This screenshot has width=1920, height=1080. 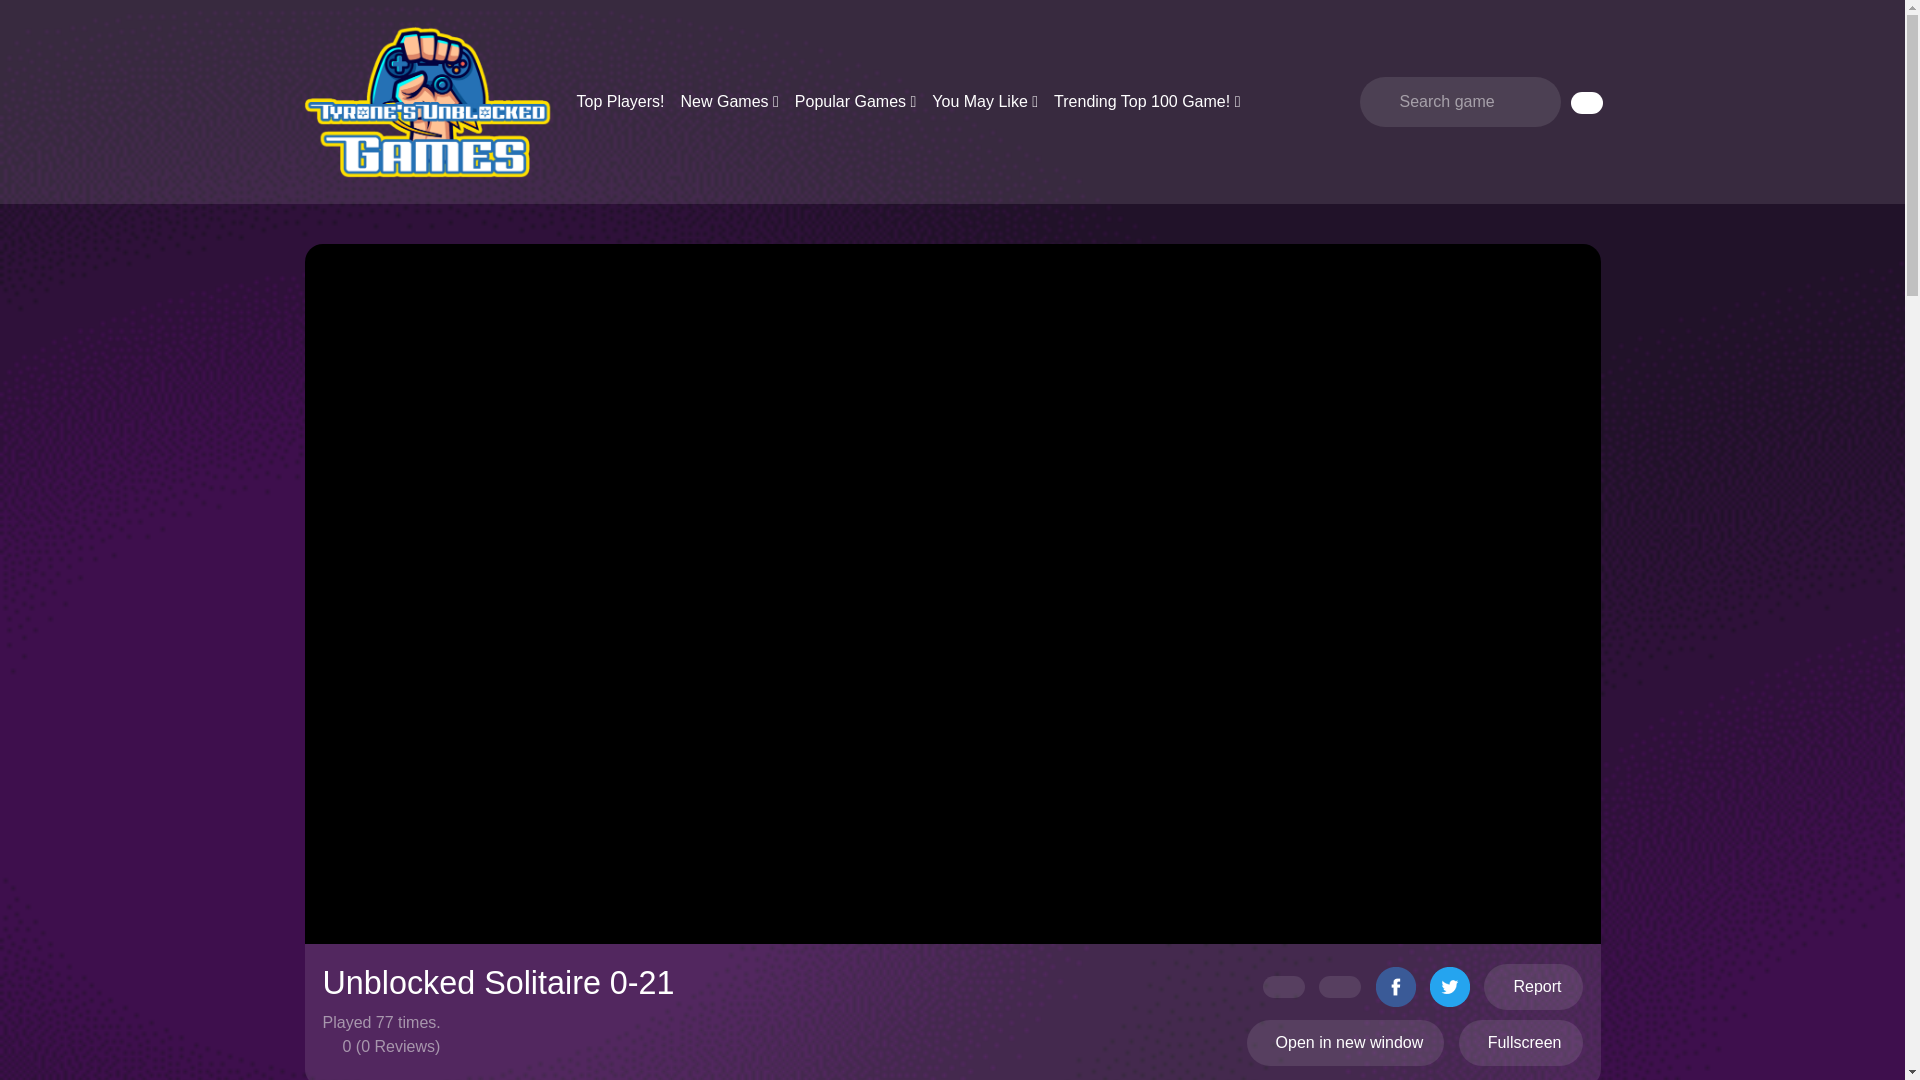 What do you see at coordinates (1346, 1042) in the screenshot?
I see `Open in new window` at bounding box center [1346, 1042].